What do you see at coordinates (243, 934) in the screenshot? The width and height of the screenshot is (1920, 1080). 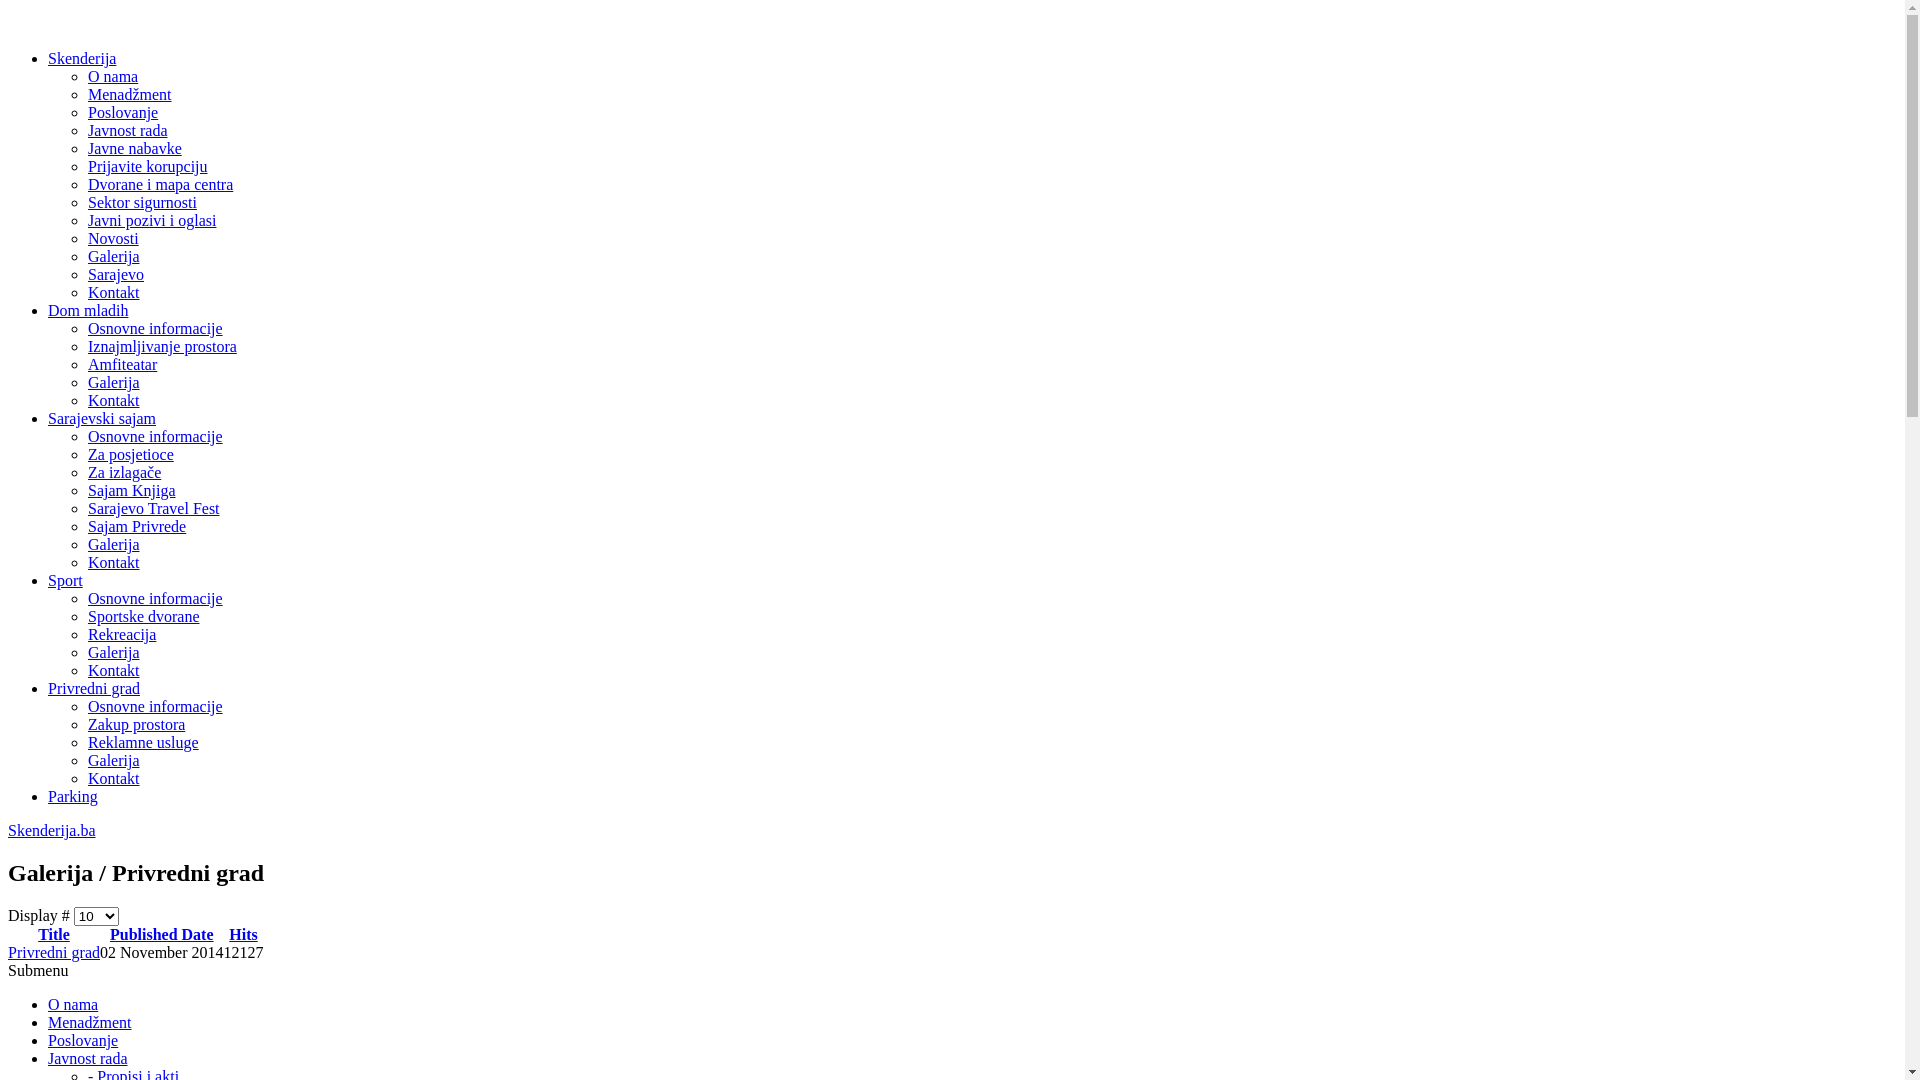 I see `Hits` at bounding box center [243, 934].